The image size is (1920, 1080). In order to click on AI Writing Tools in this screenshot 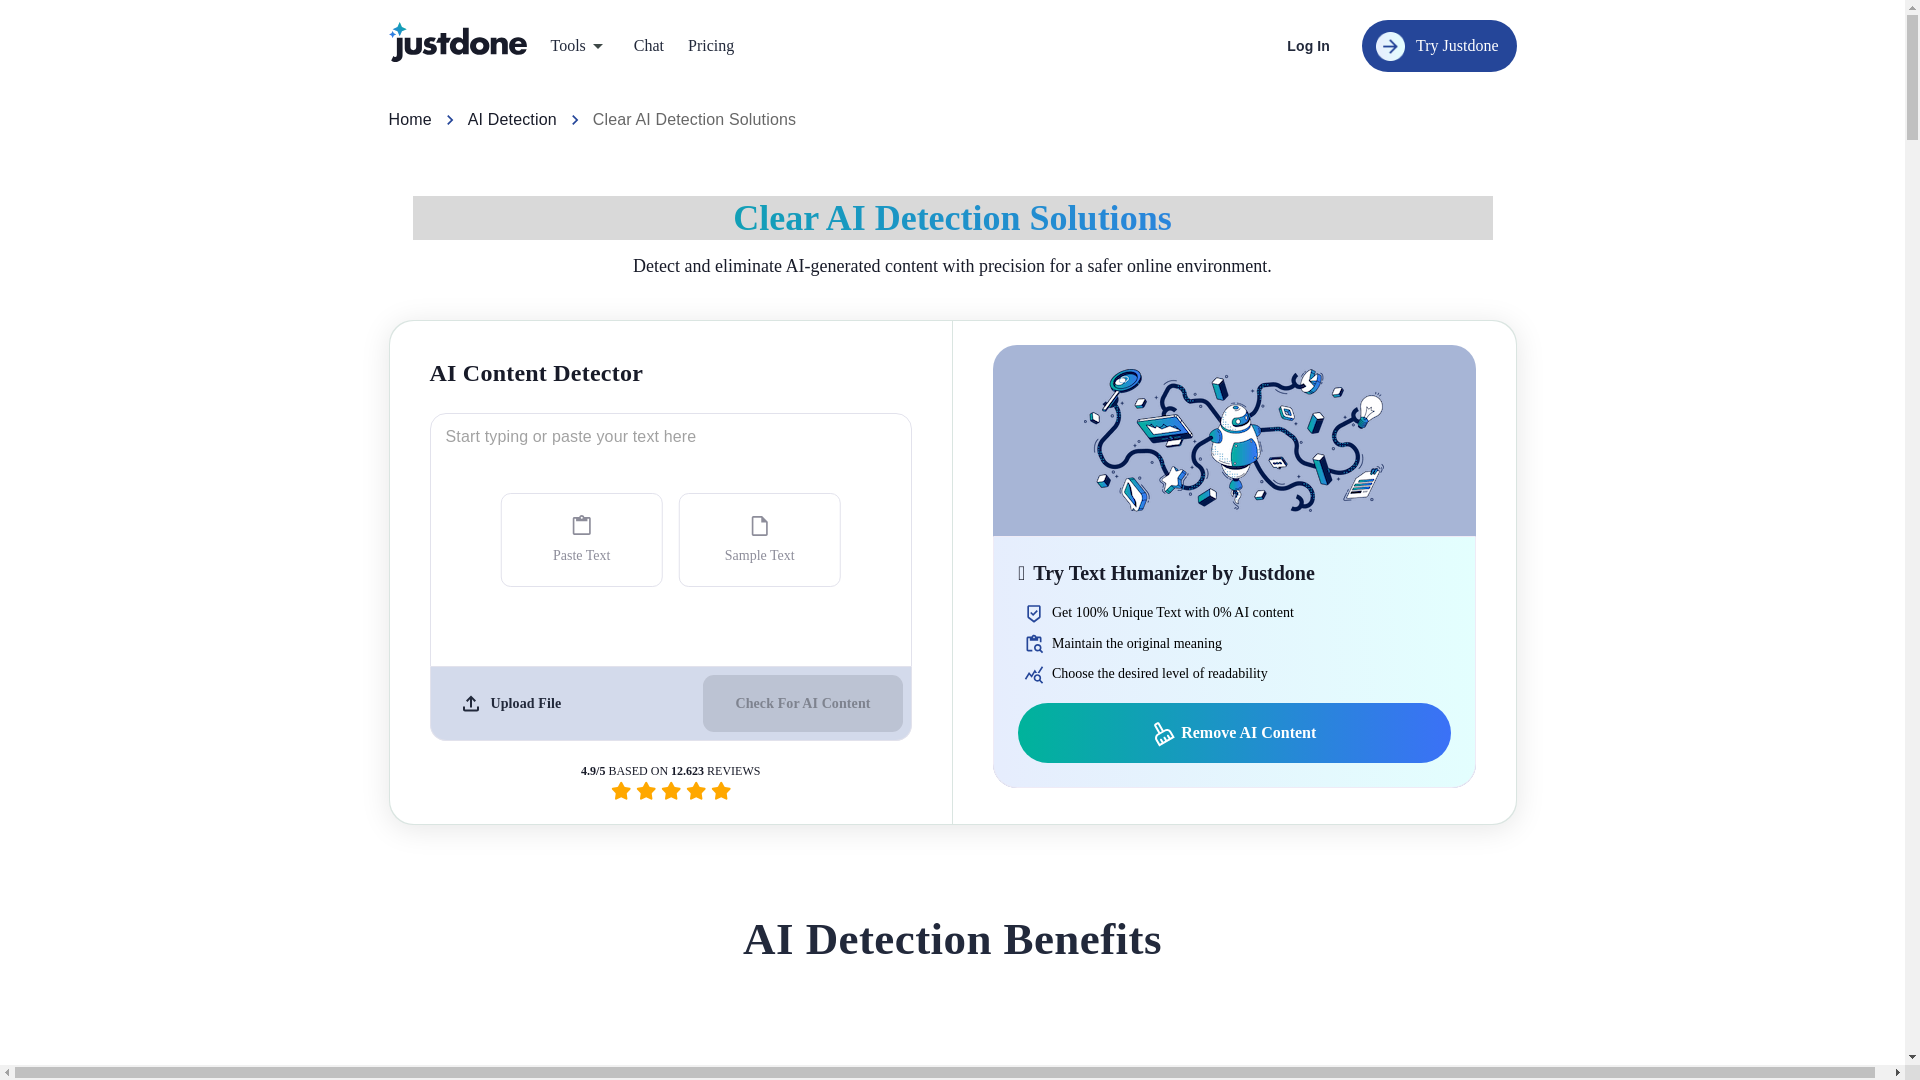, I will do `click(1130, 106)`.